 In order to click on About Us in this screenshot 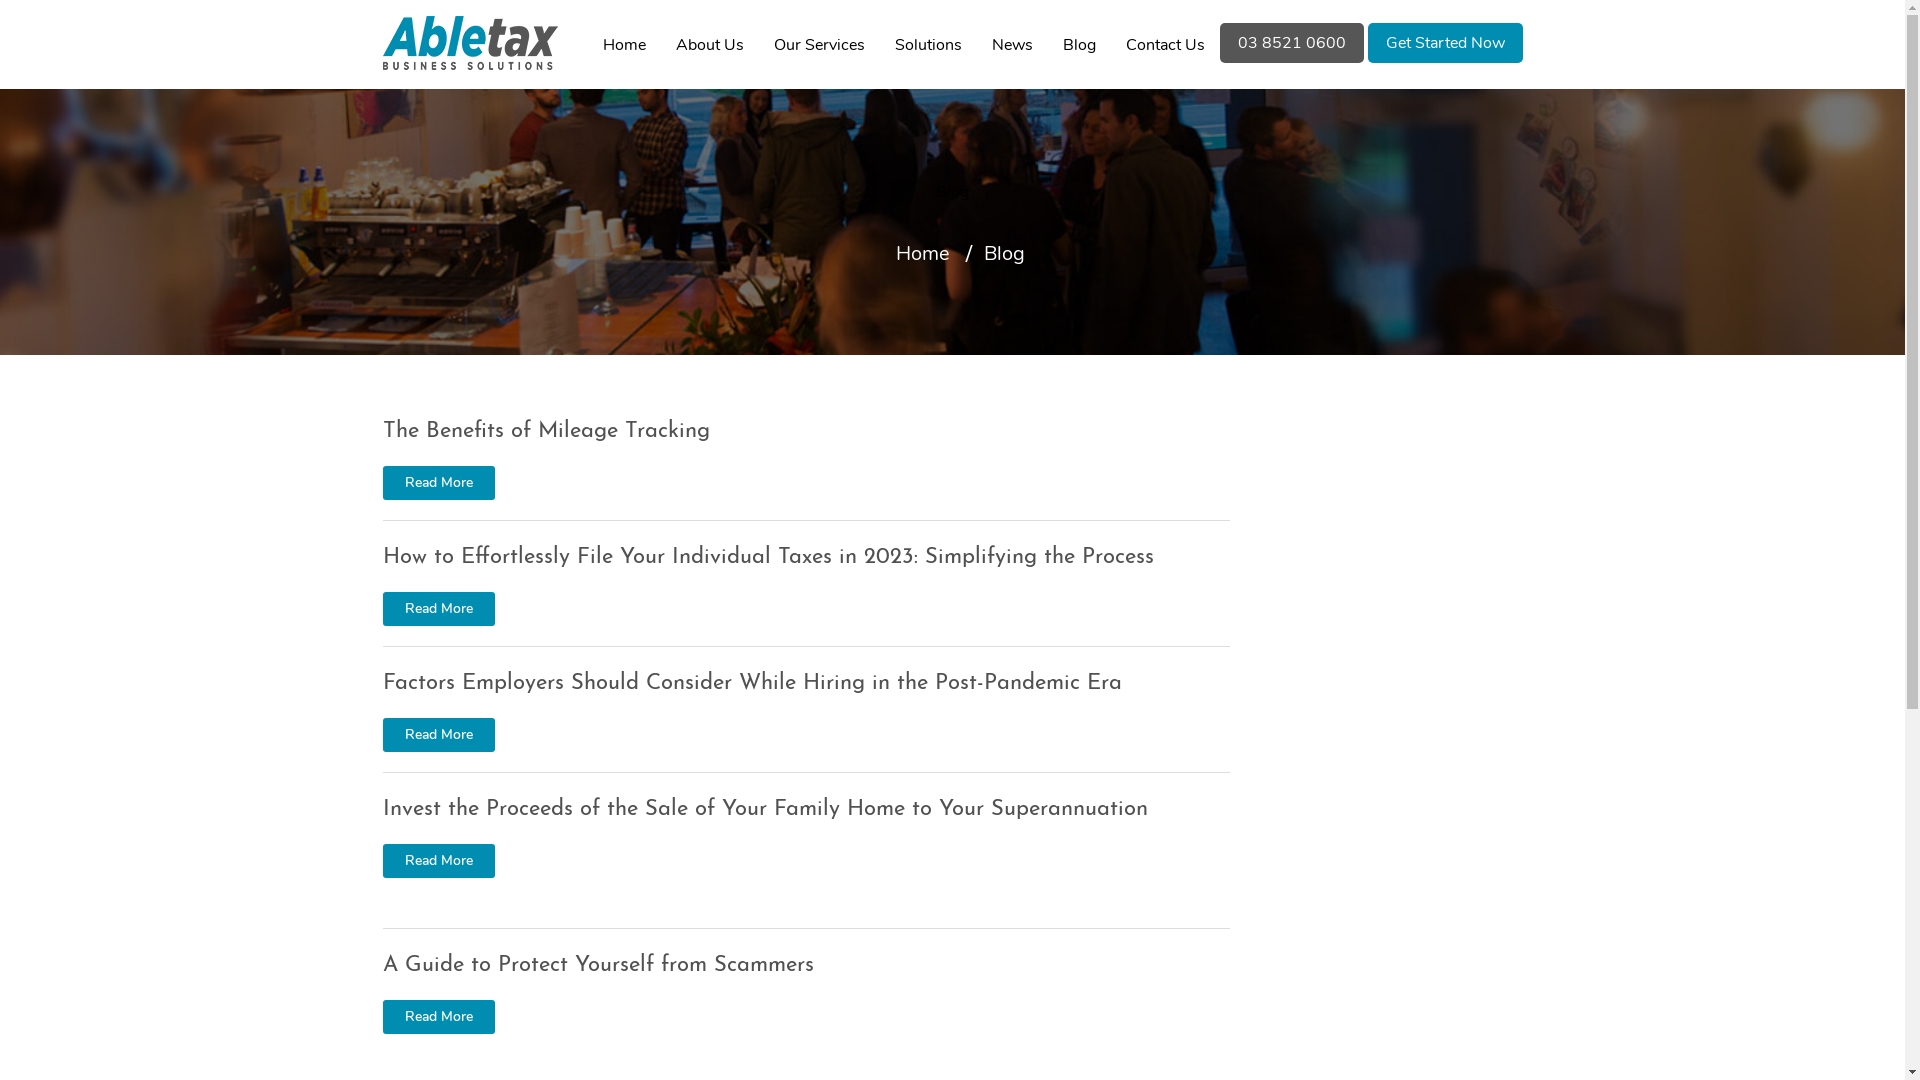, I will do `click(710, 45)`.